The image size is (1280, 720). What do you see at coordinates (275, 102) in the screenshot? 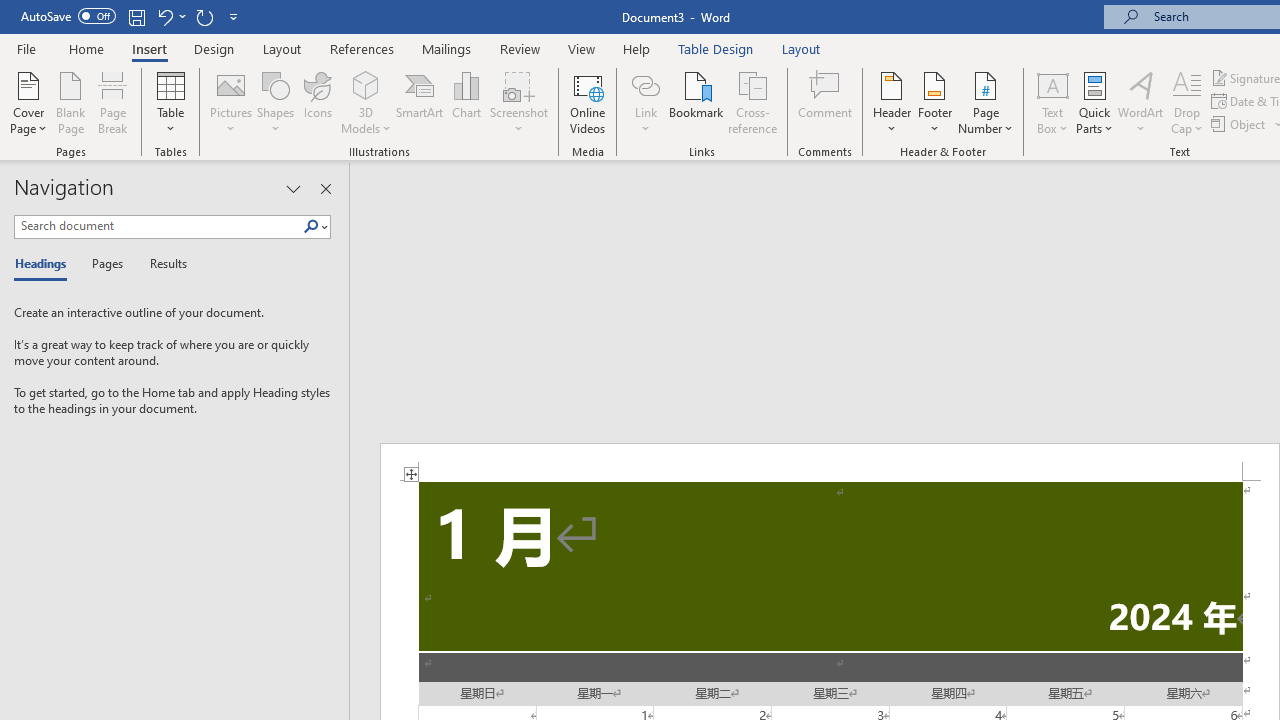
I see `Shapes` at bounding box center [275, 102].